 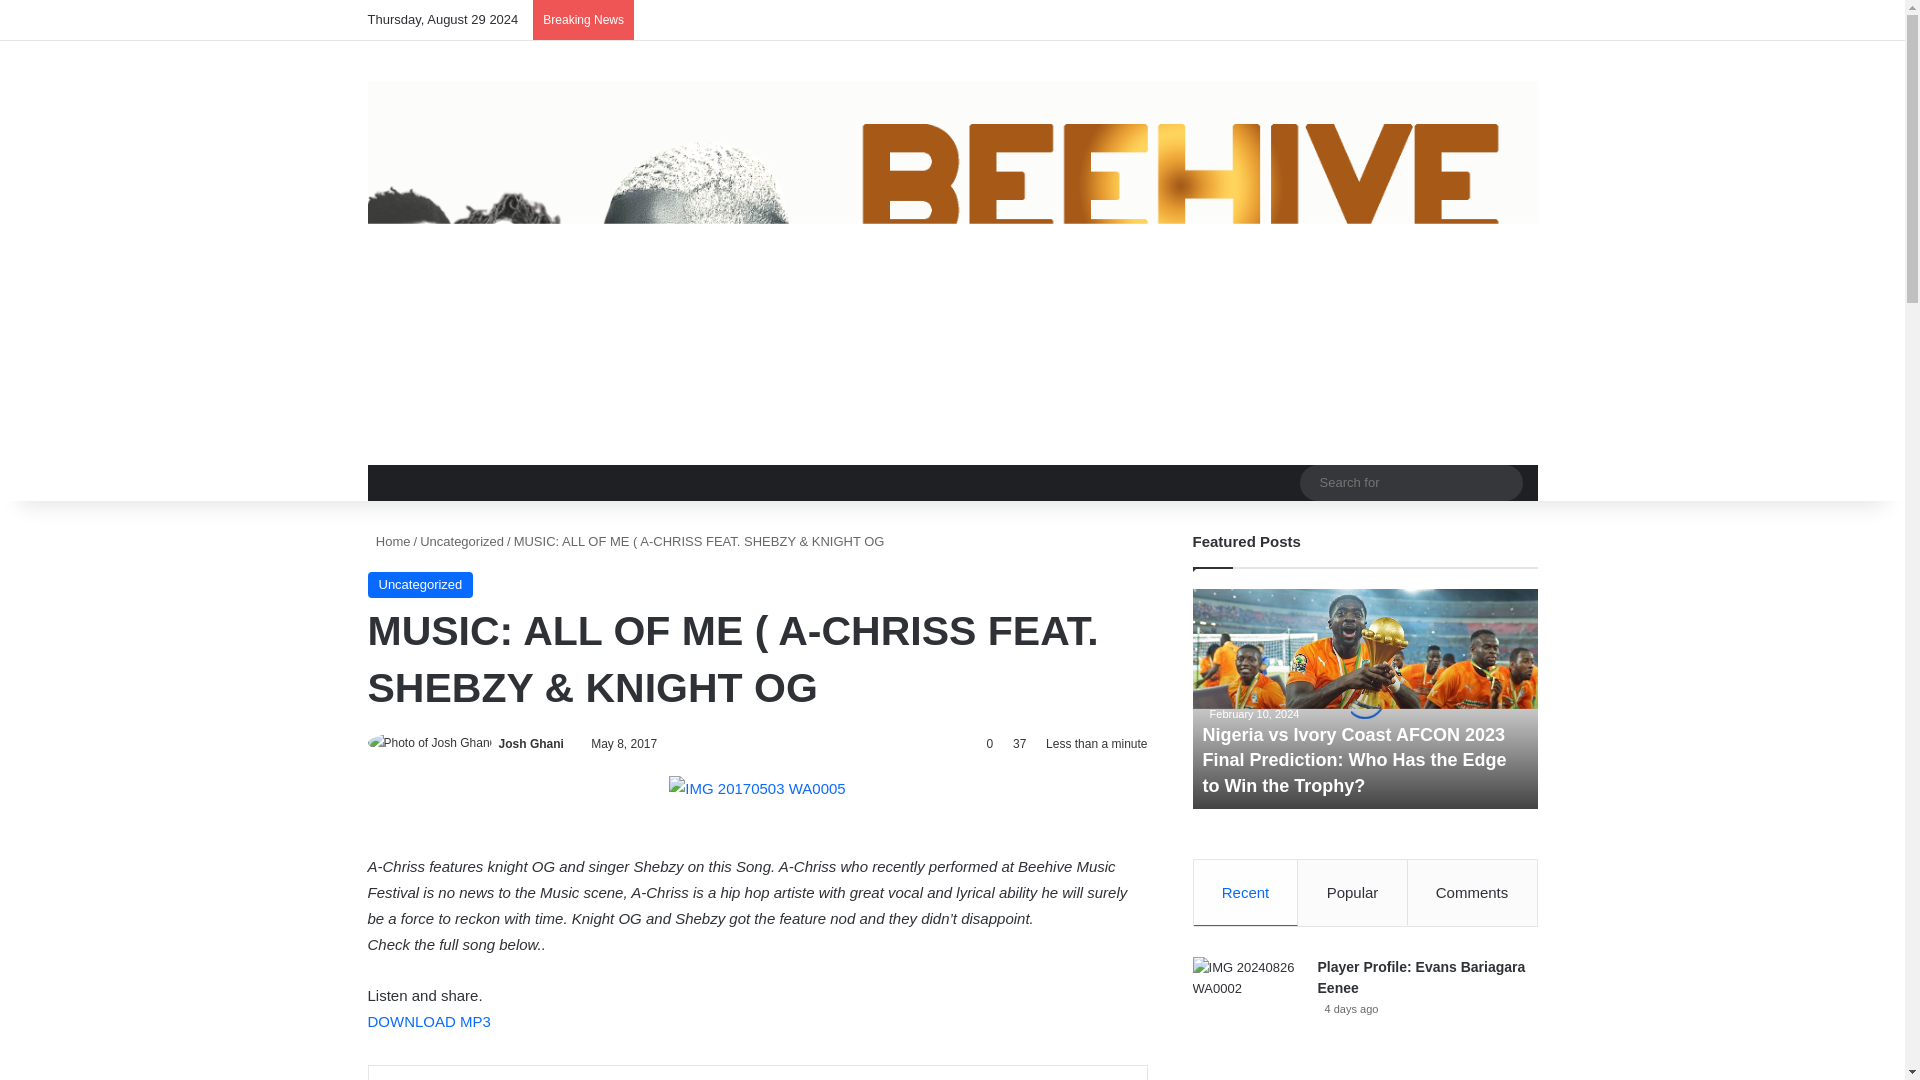 I want to click on Home, so click(x=389, y=540).